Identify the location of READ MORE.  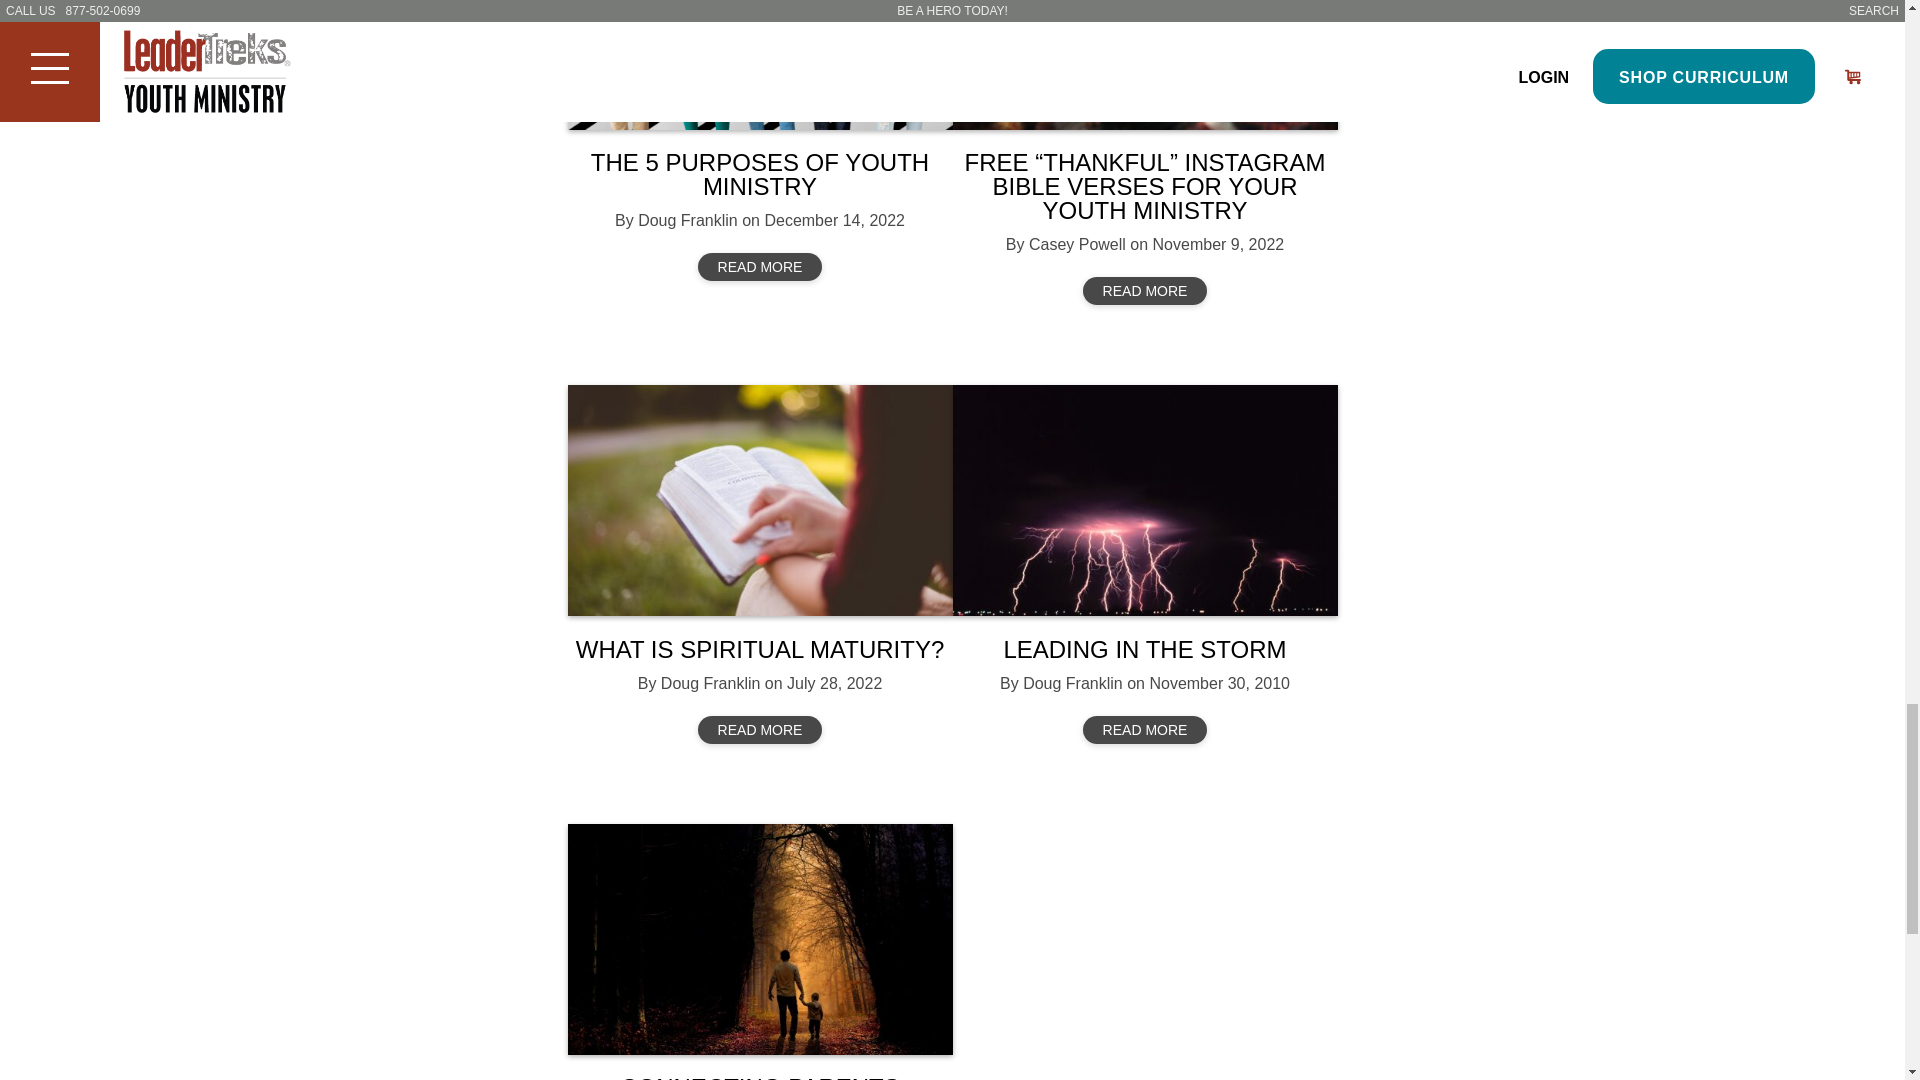
(760, 266).